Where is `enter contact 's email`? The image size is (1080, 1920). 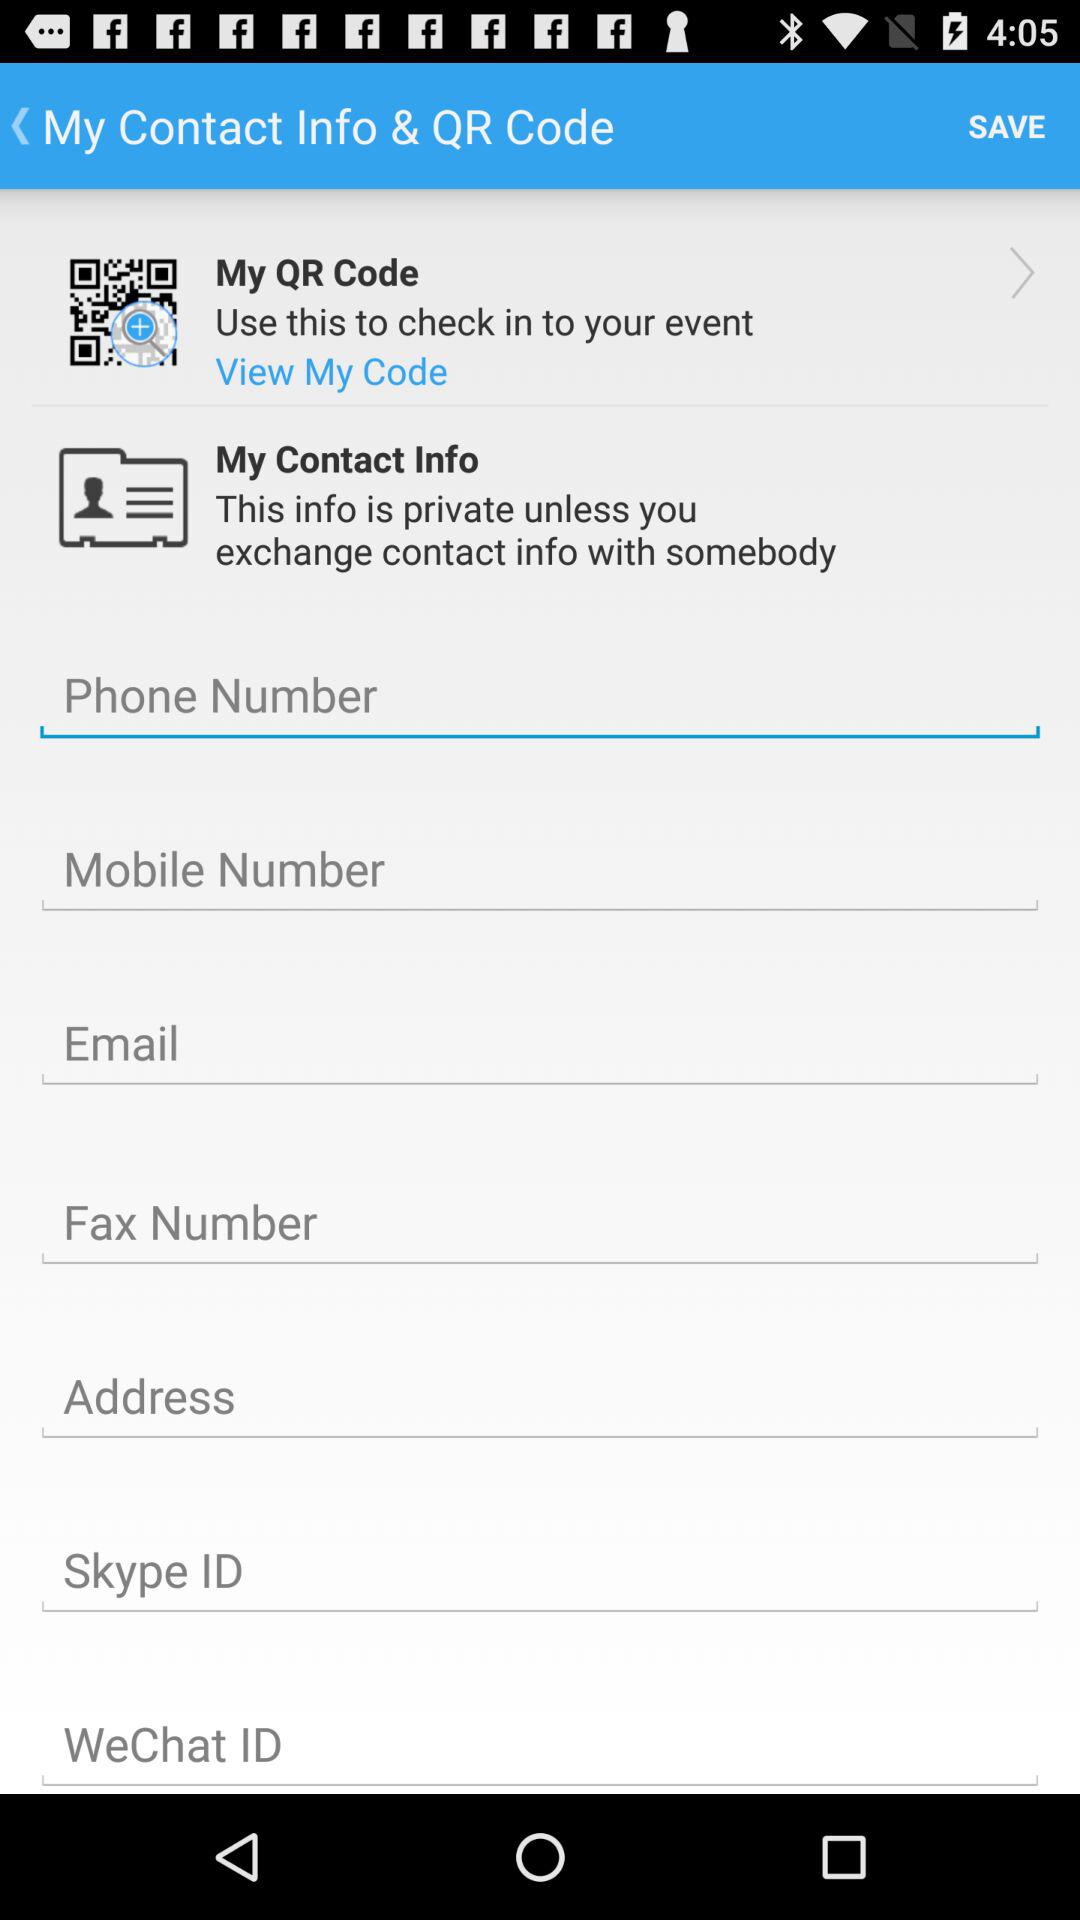
enter contact 's email is located at coordinates (540, 1043).